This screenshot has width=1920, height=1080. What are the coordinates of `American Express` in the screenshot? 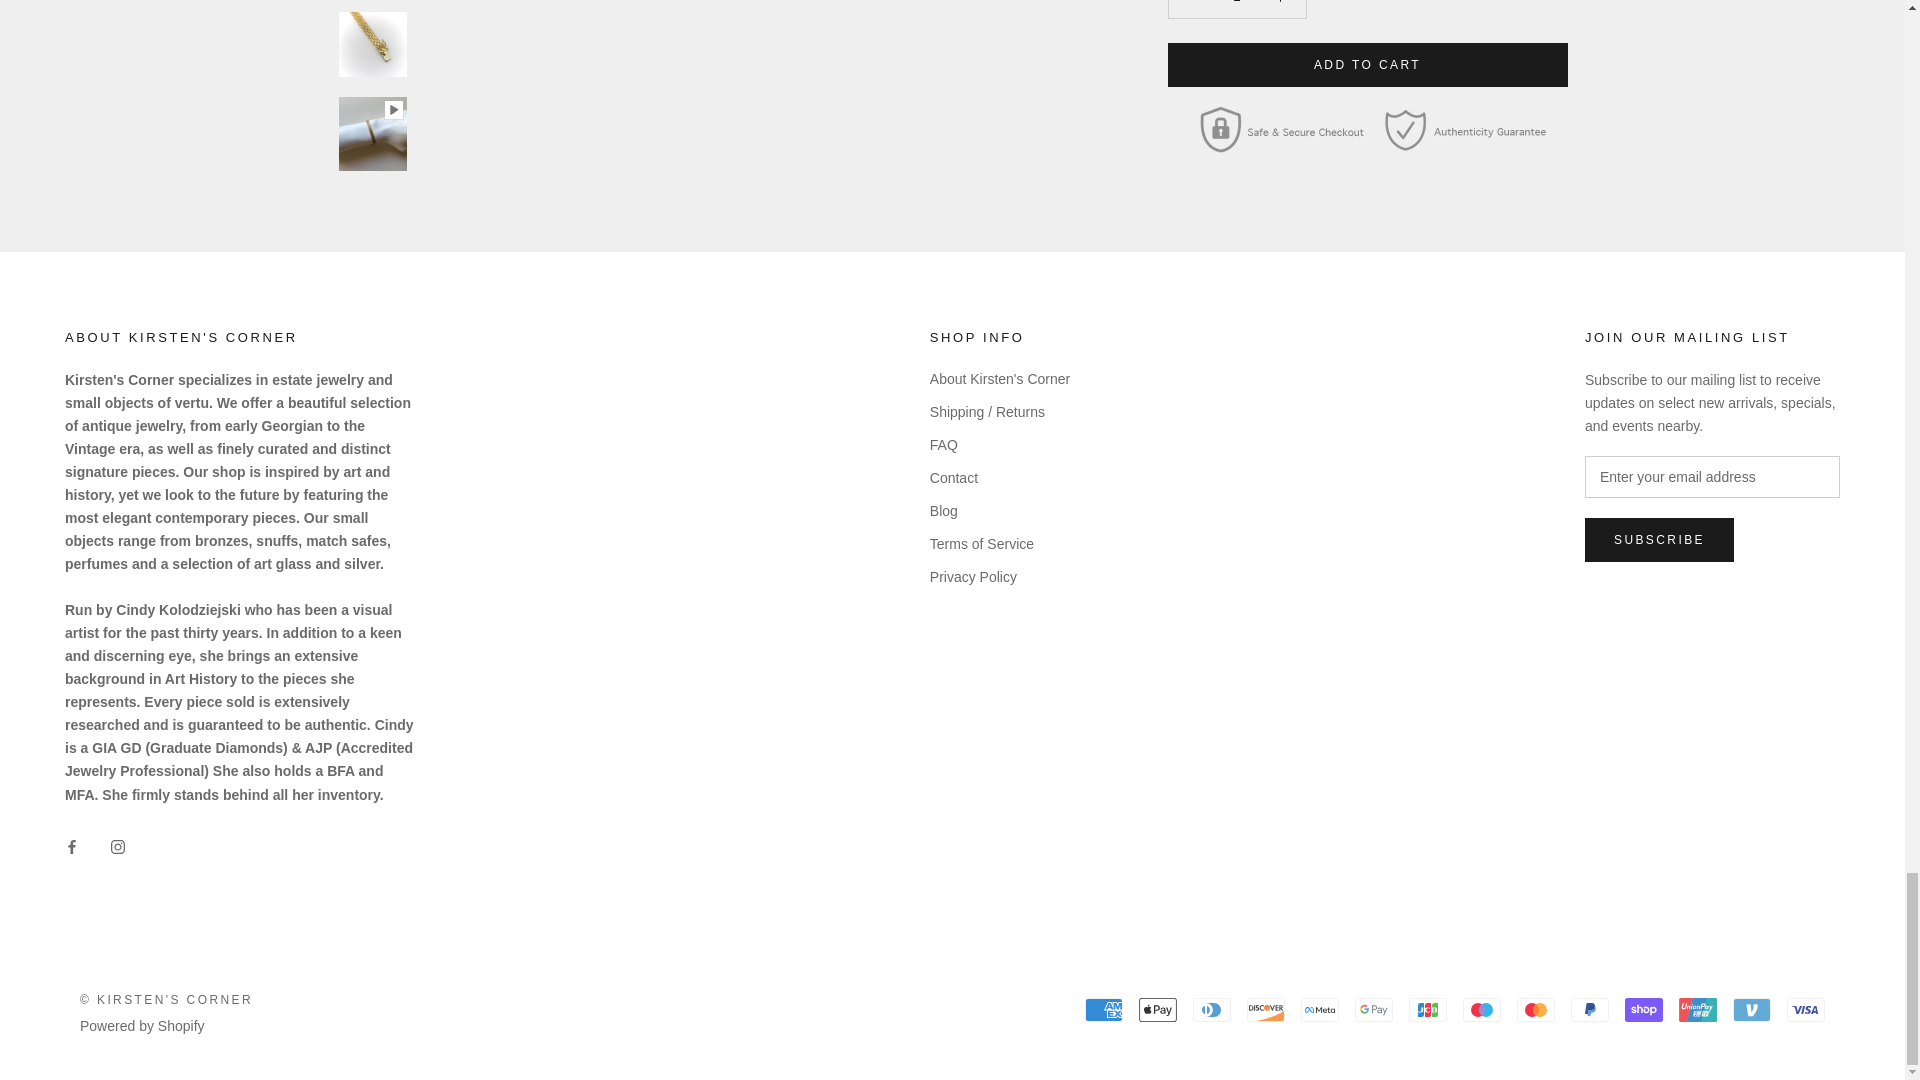 It's located at (1104, 1009).